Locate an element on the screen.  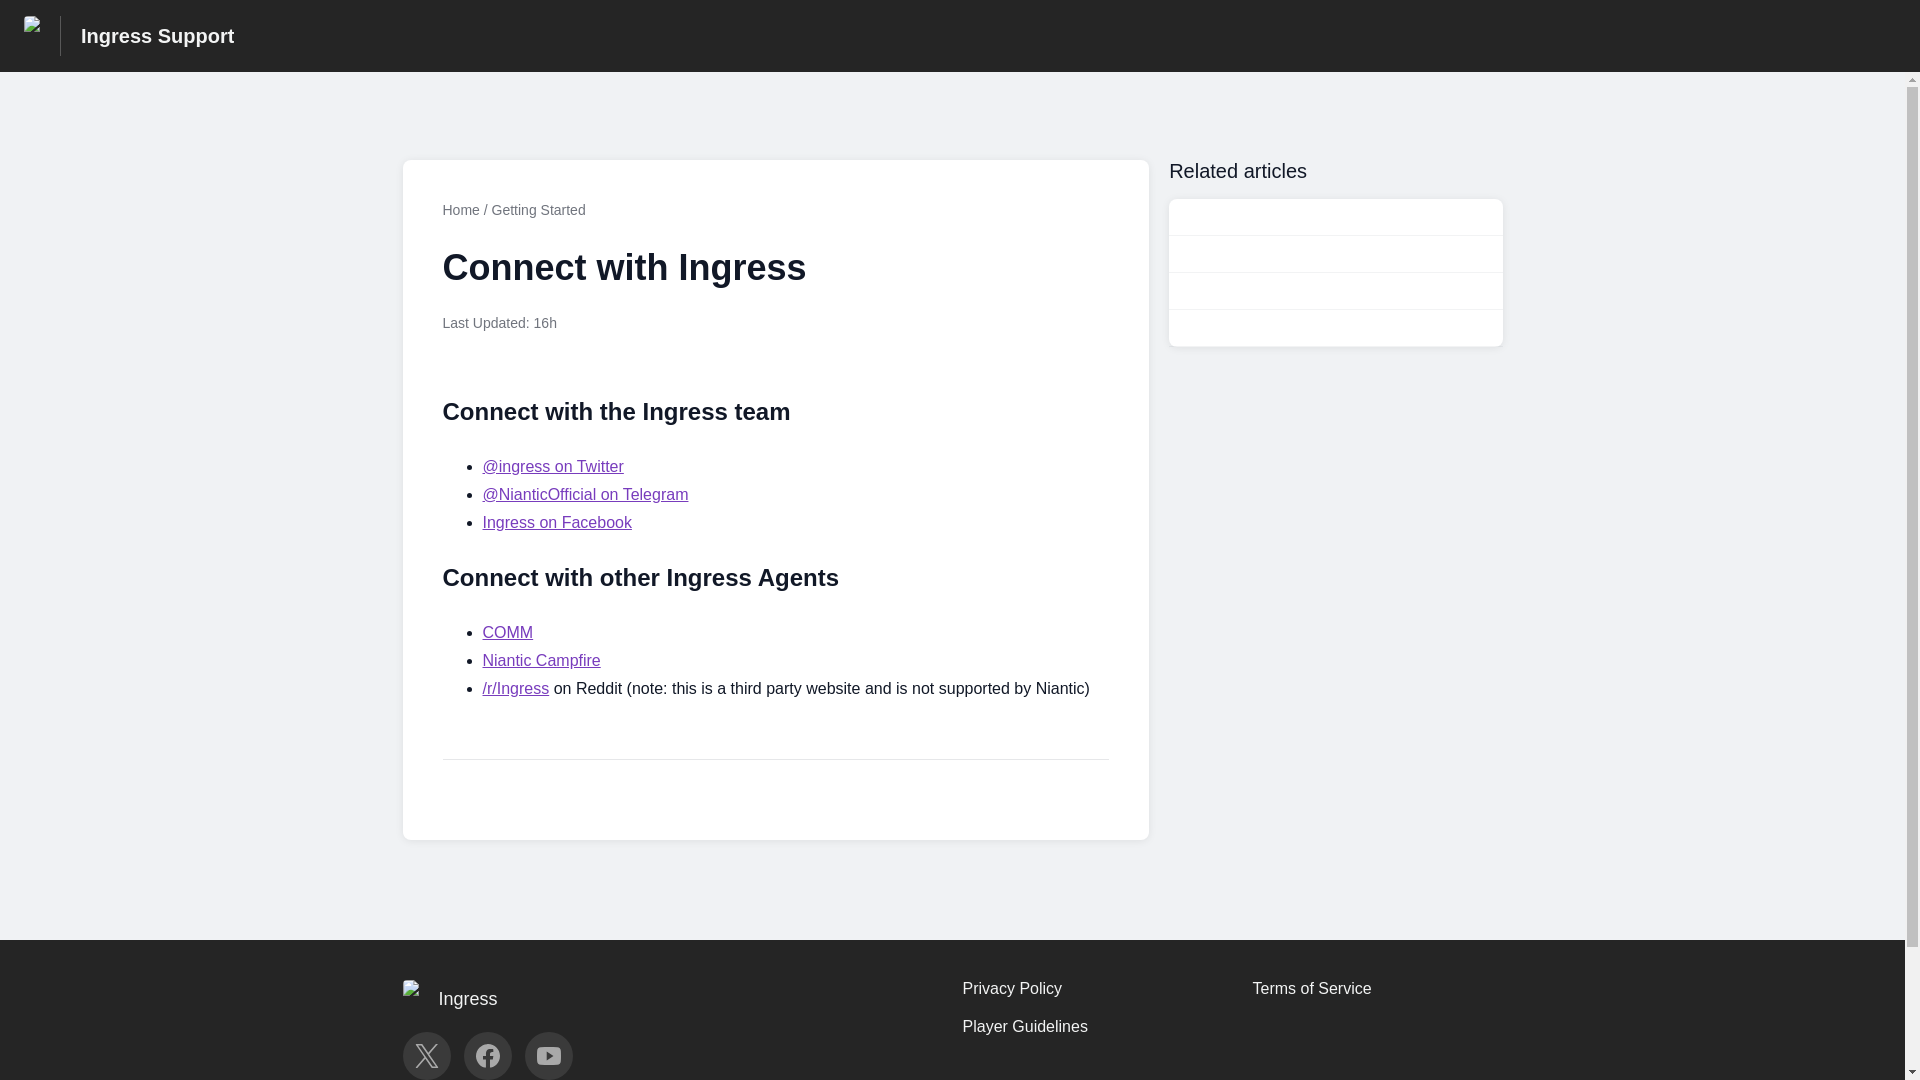
Ingress Support is located at coordinates (157, 35).